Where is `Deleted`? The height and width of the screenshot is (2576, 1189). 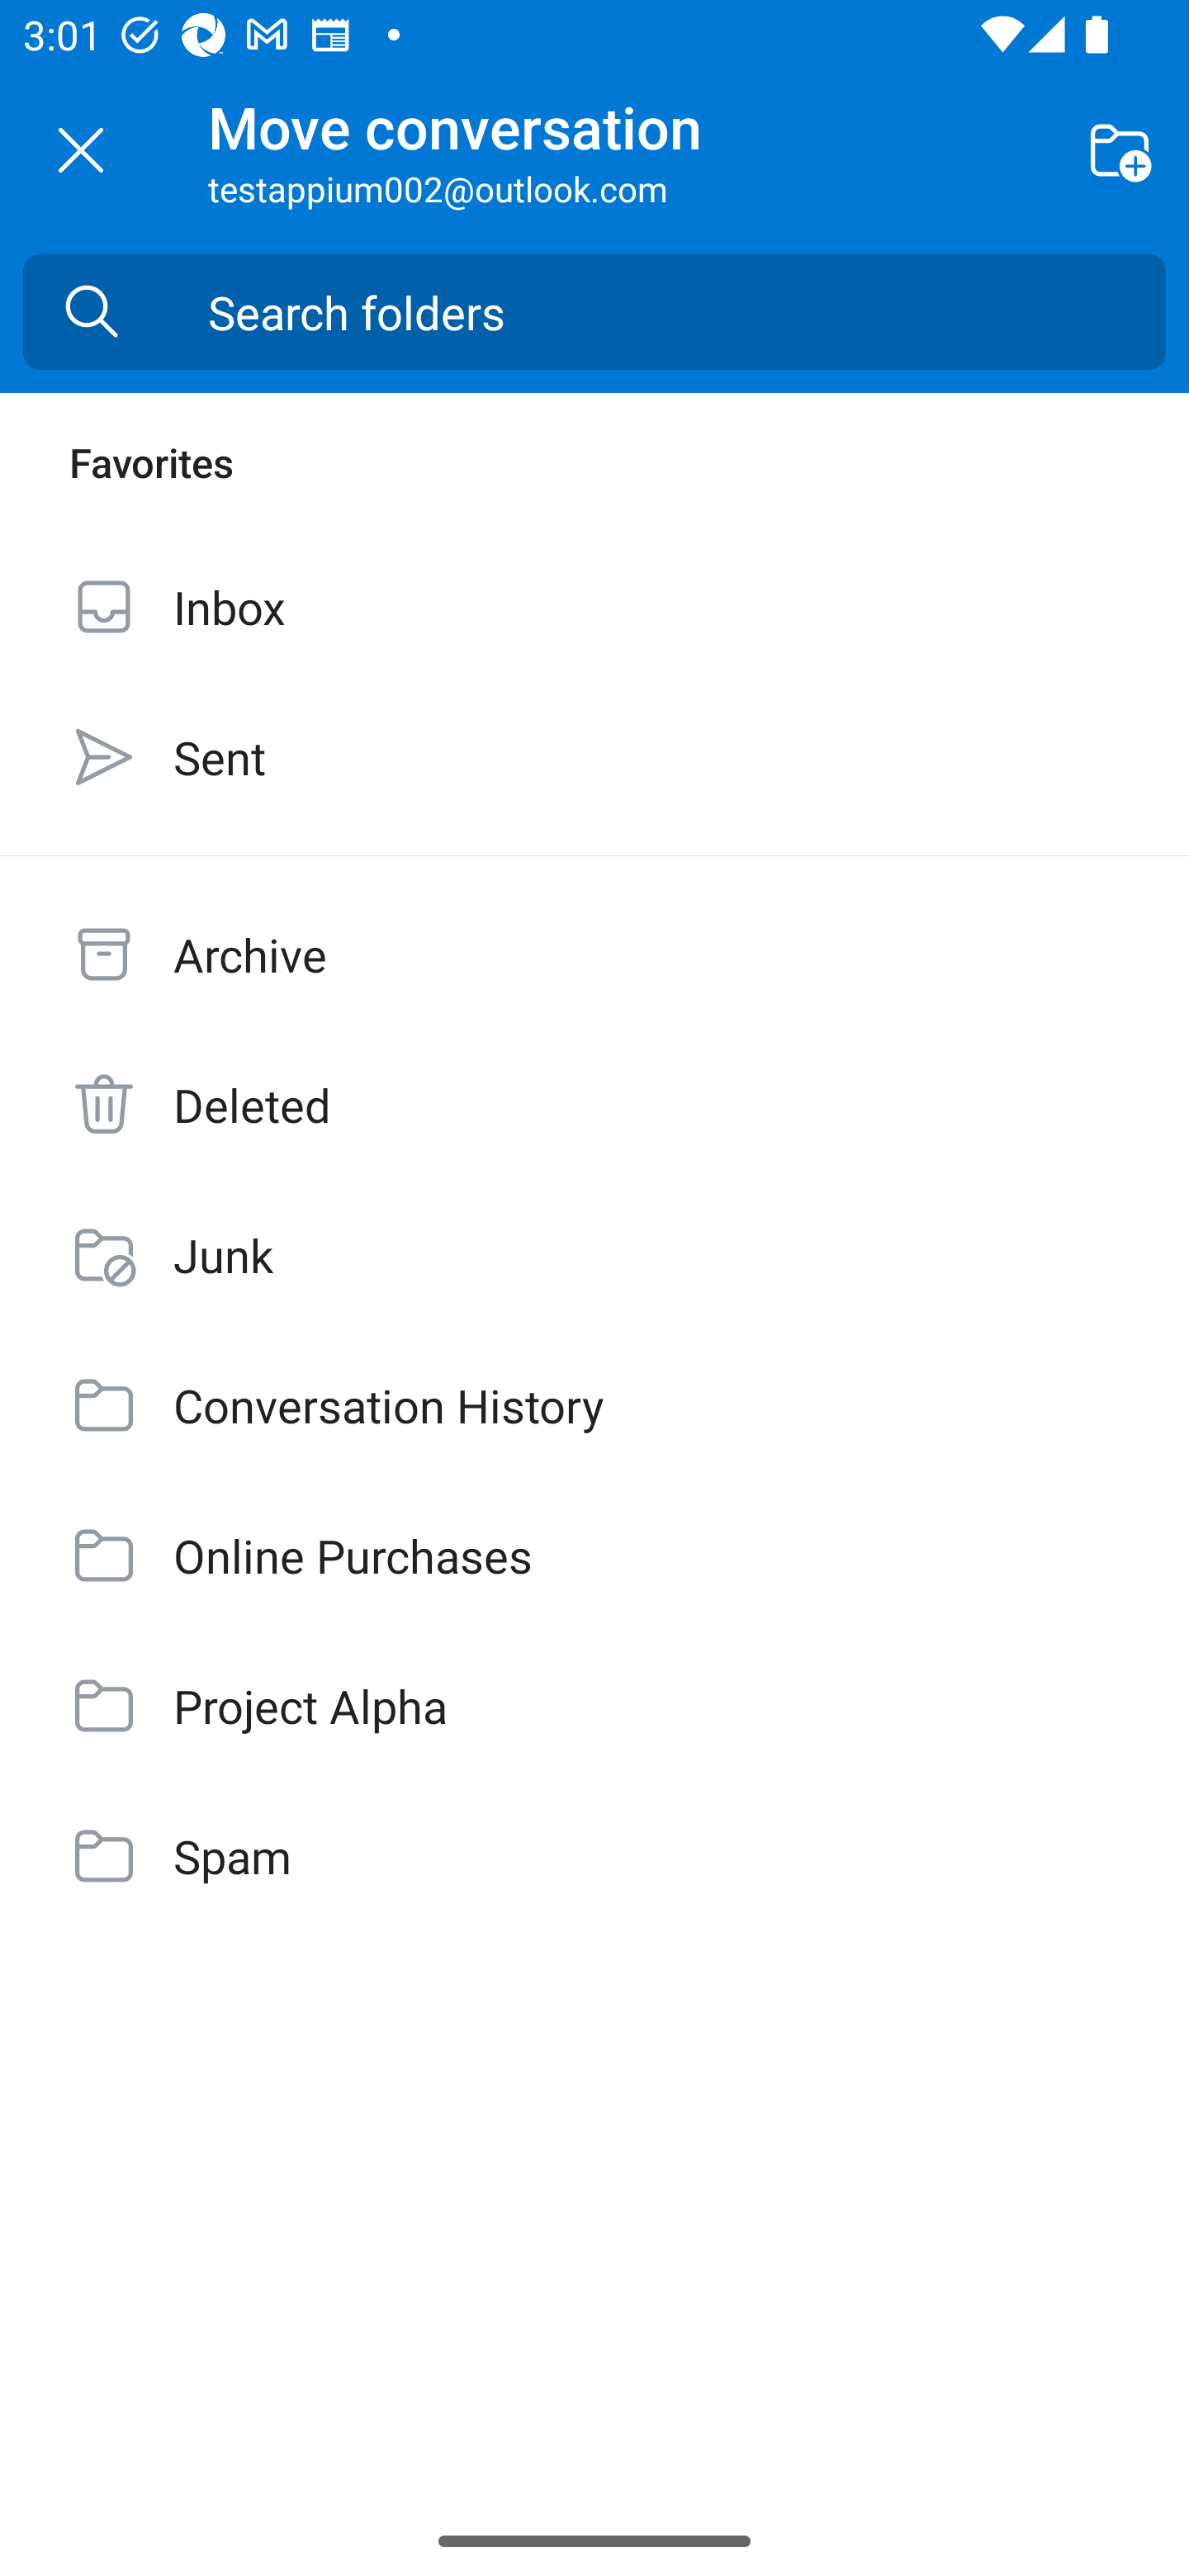 Deleted is located at coordinates (594, 1105).